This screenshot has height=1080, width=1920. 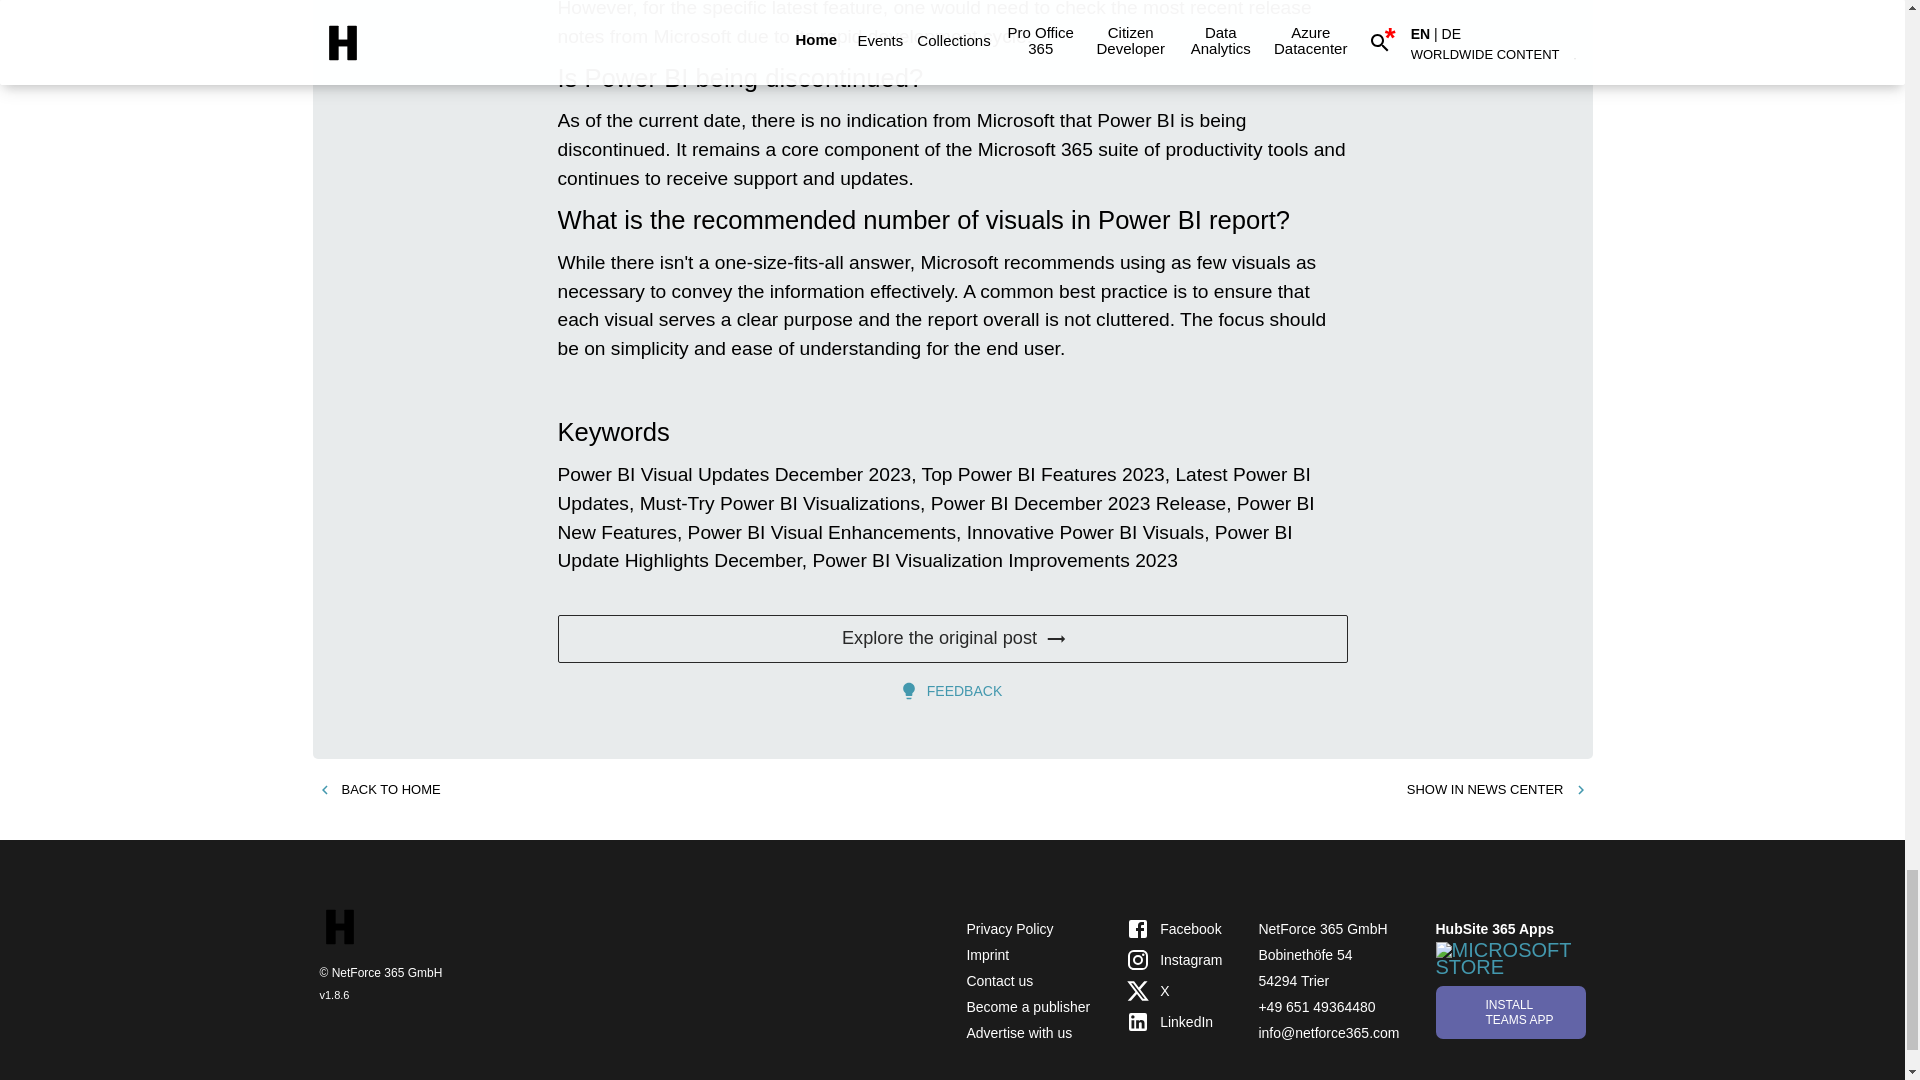 What do you see at coordinates (1497, 790) in the screenshot?
I see `SHOW IN NEWS CENTER` at bounding box center [1497, 790].